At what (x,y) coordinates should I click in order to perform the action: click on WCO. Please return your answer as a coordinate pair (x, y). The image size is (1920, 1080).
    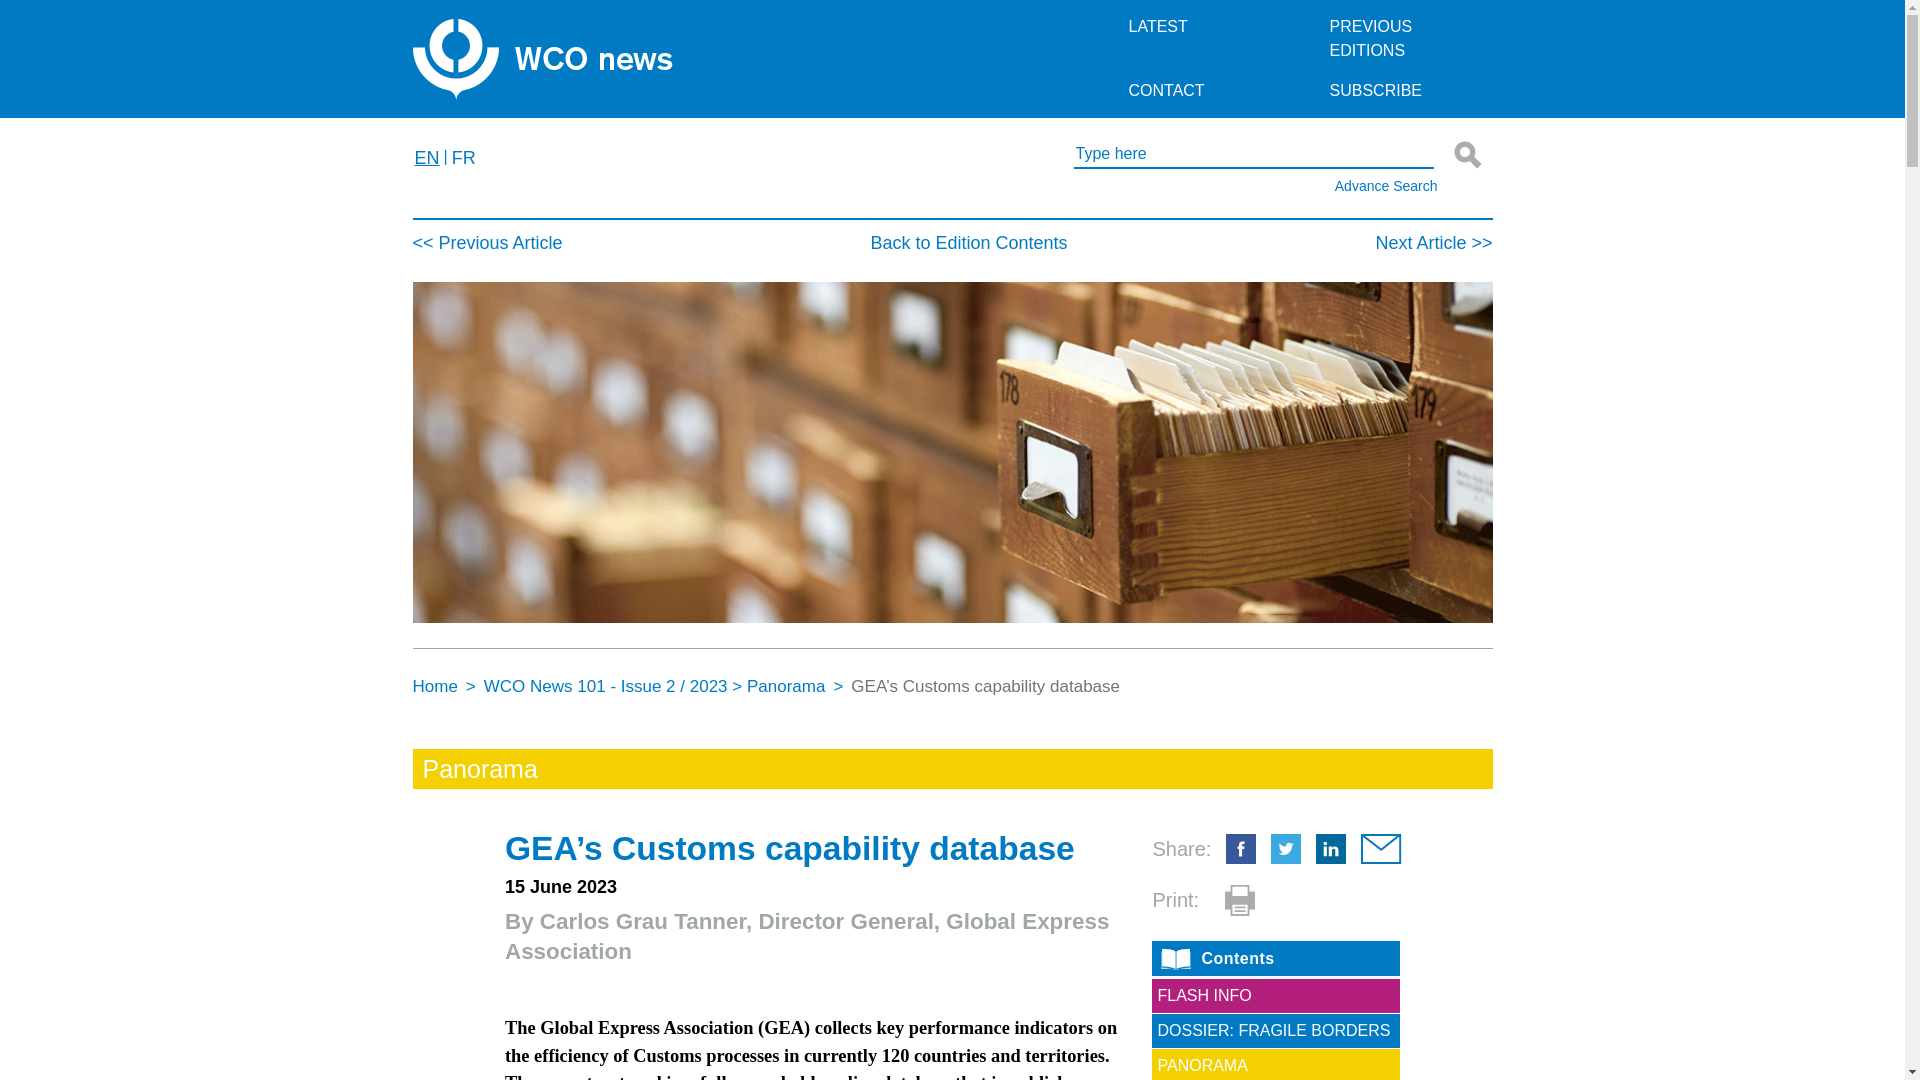
    Looking at the image, I should click on (542, 58).